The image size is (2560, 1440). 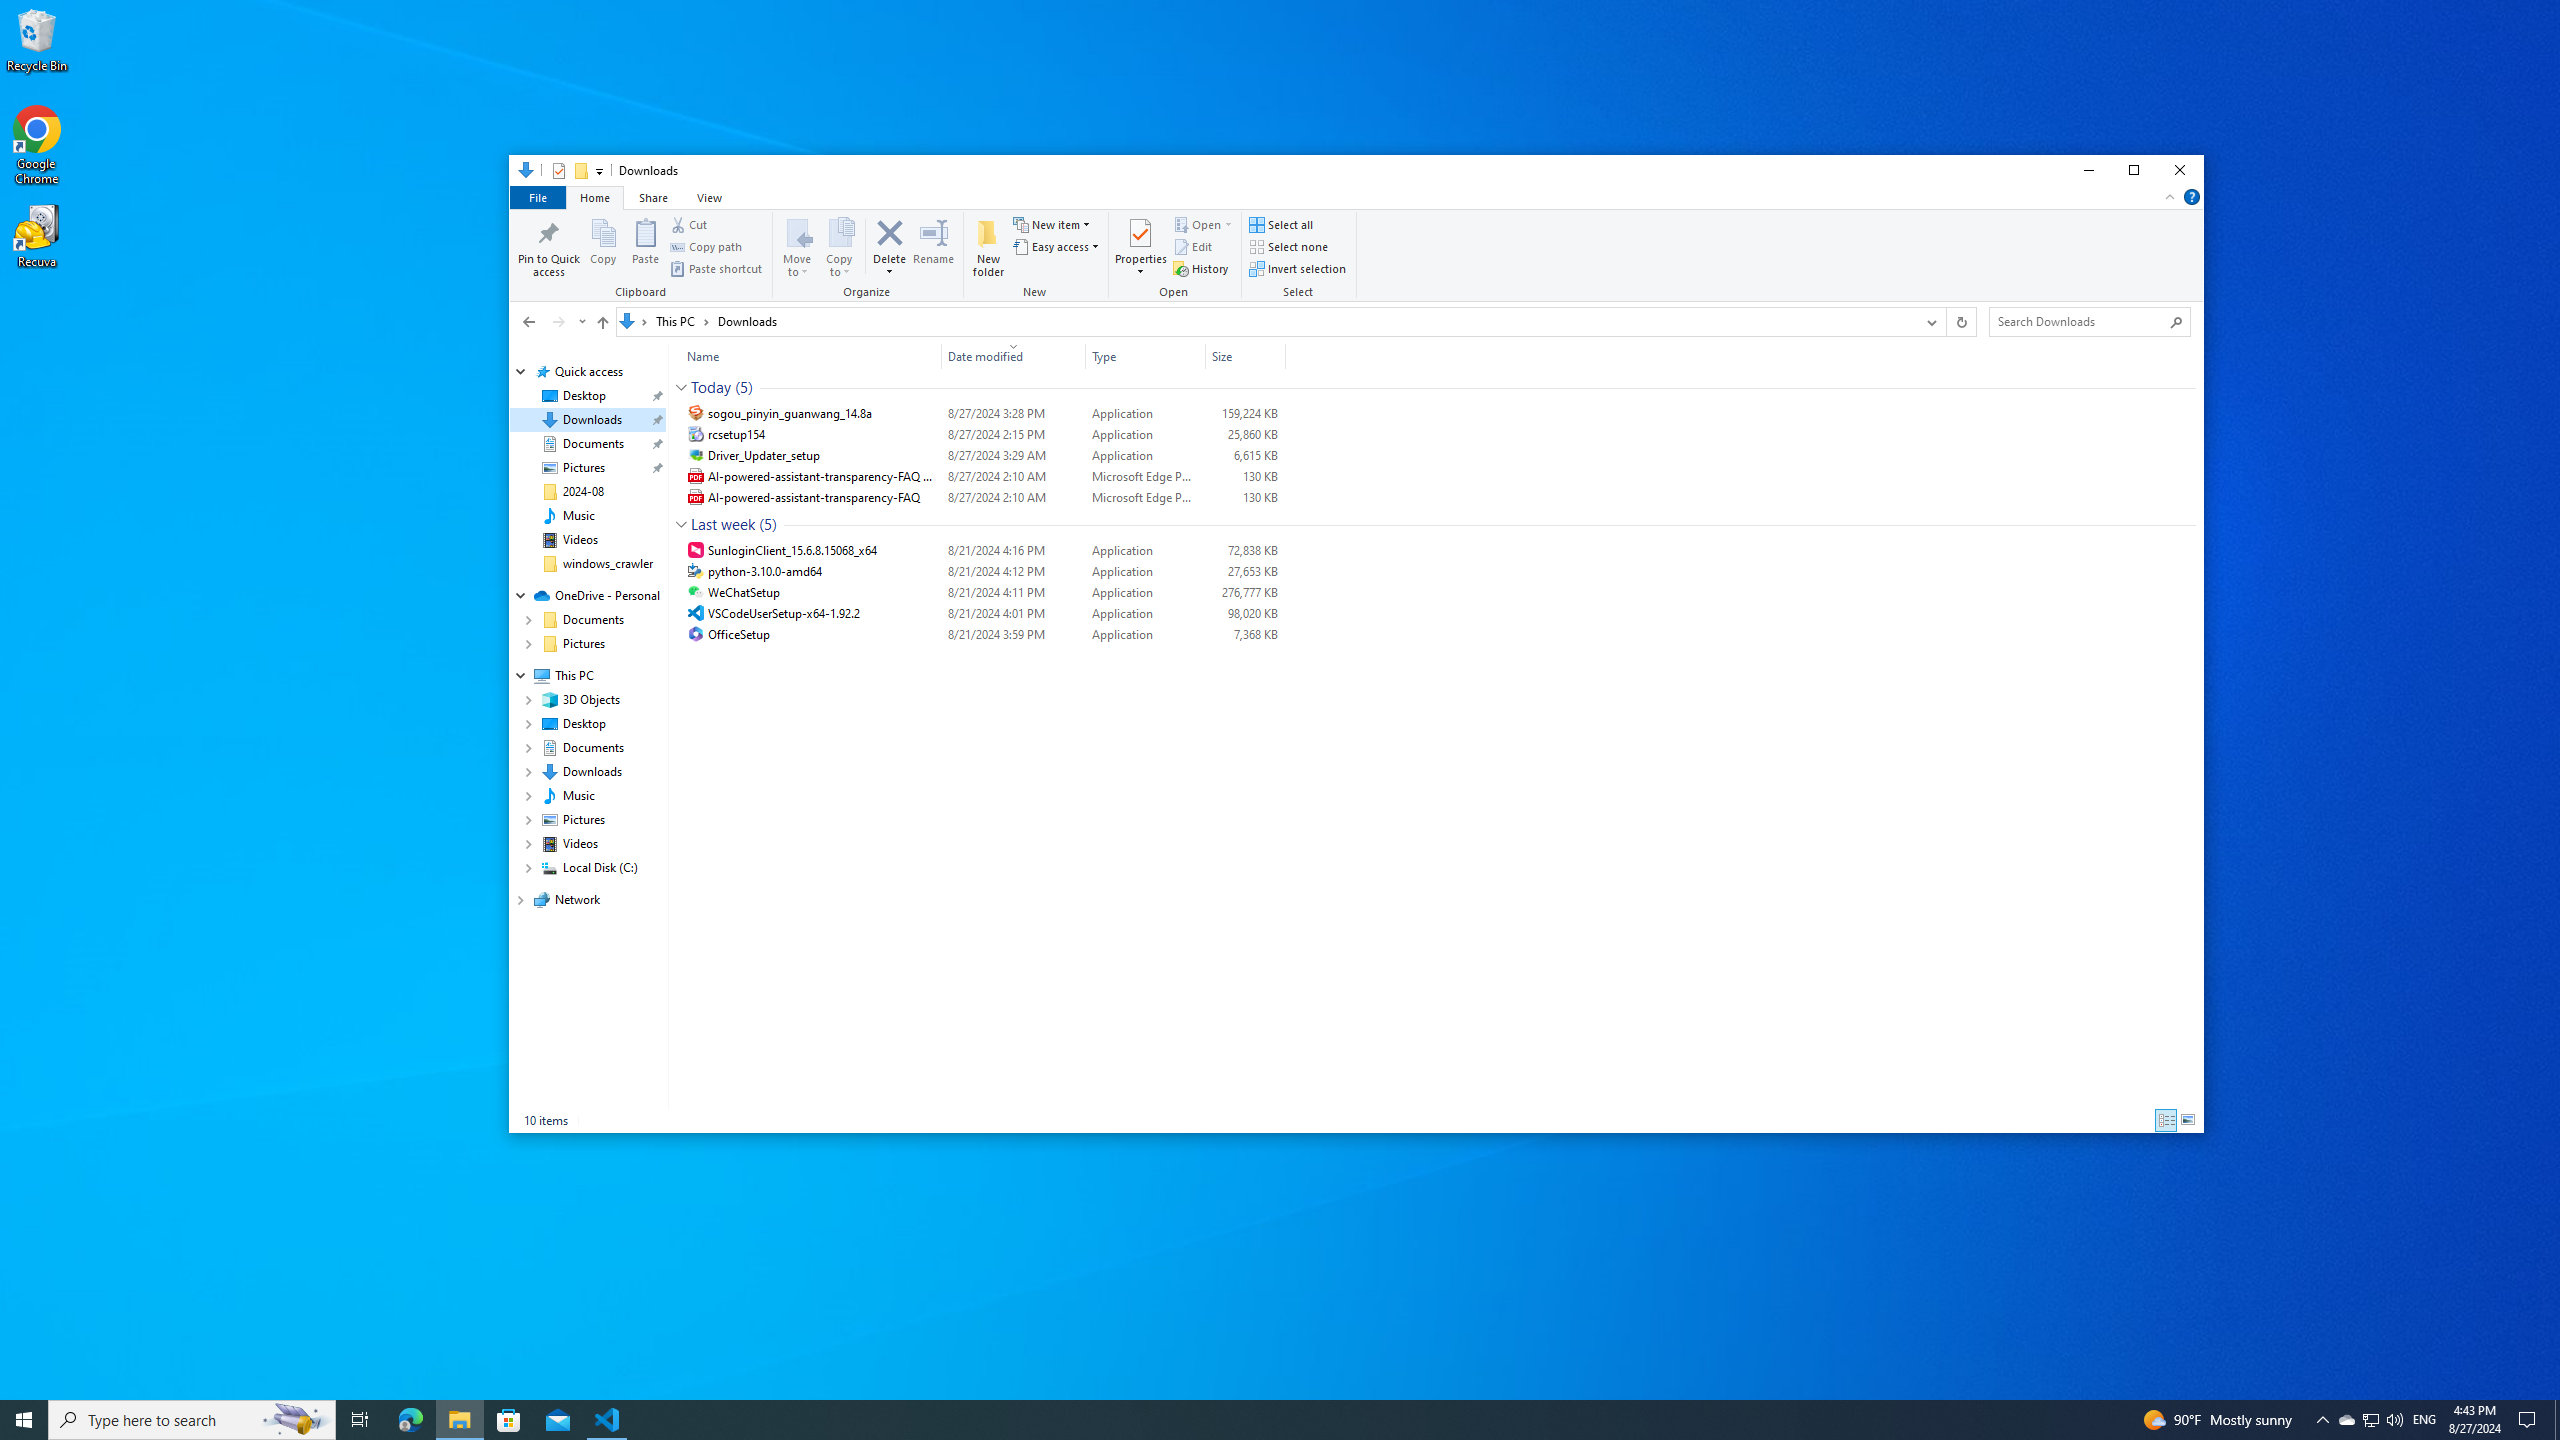 I want to click on Large Icons, so click(x=2188, y=1120).